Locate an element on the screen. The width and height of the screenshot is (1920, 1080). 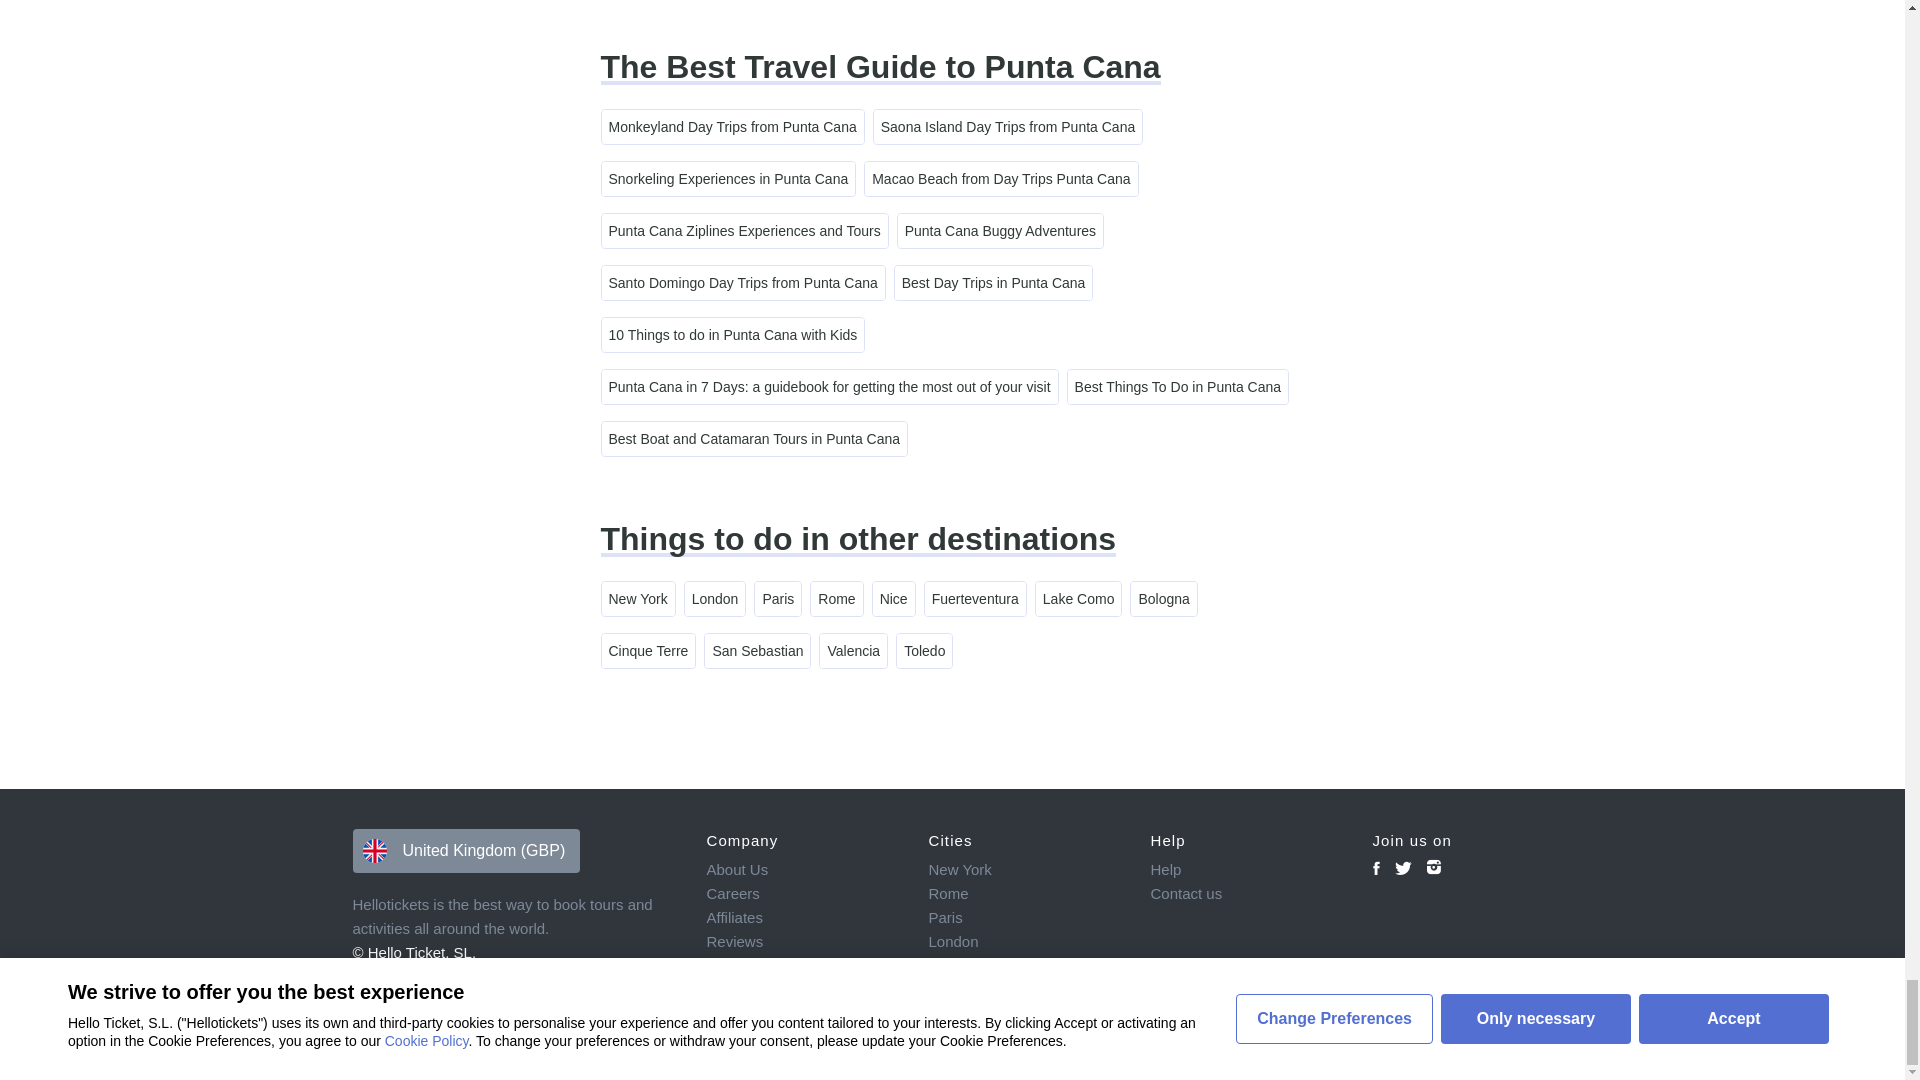
Punta Cana Buggy Adventures is located at coordinates (1000, 230).